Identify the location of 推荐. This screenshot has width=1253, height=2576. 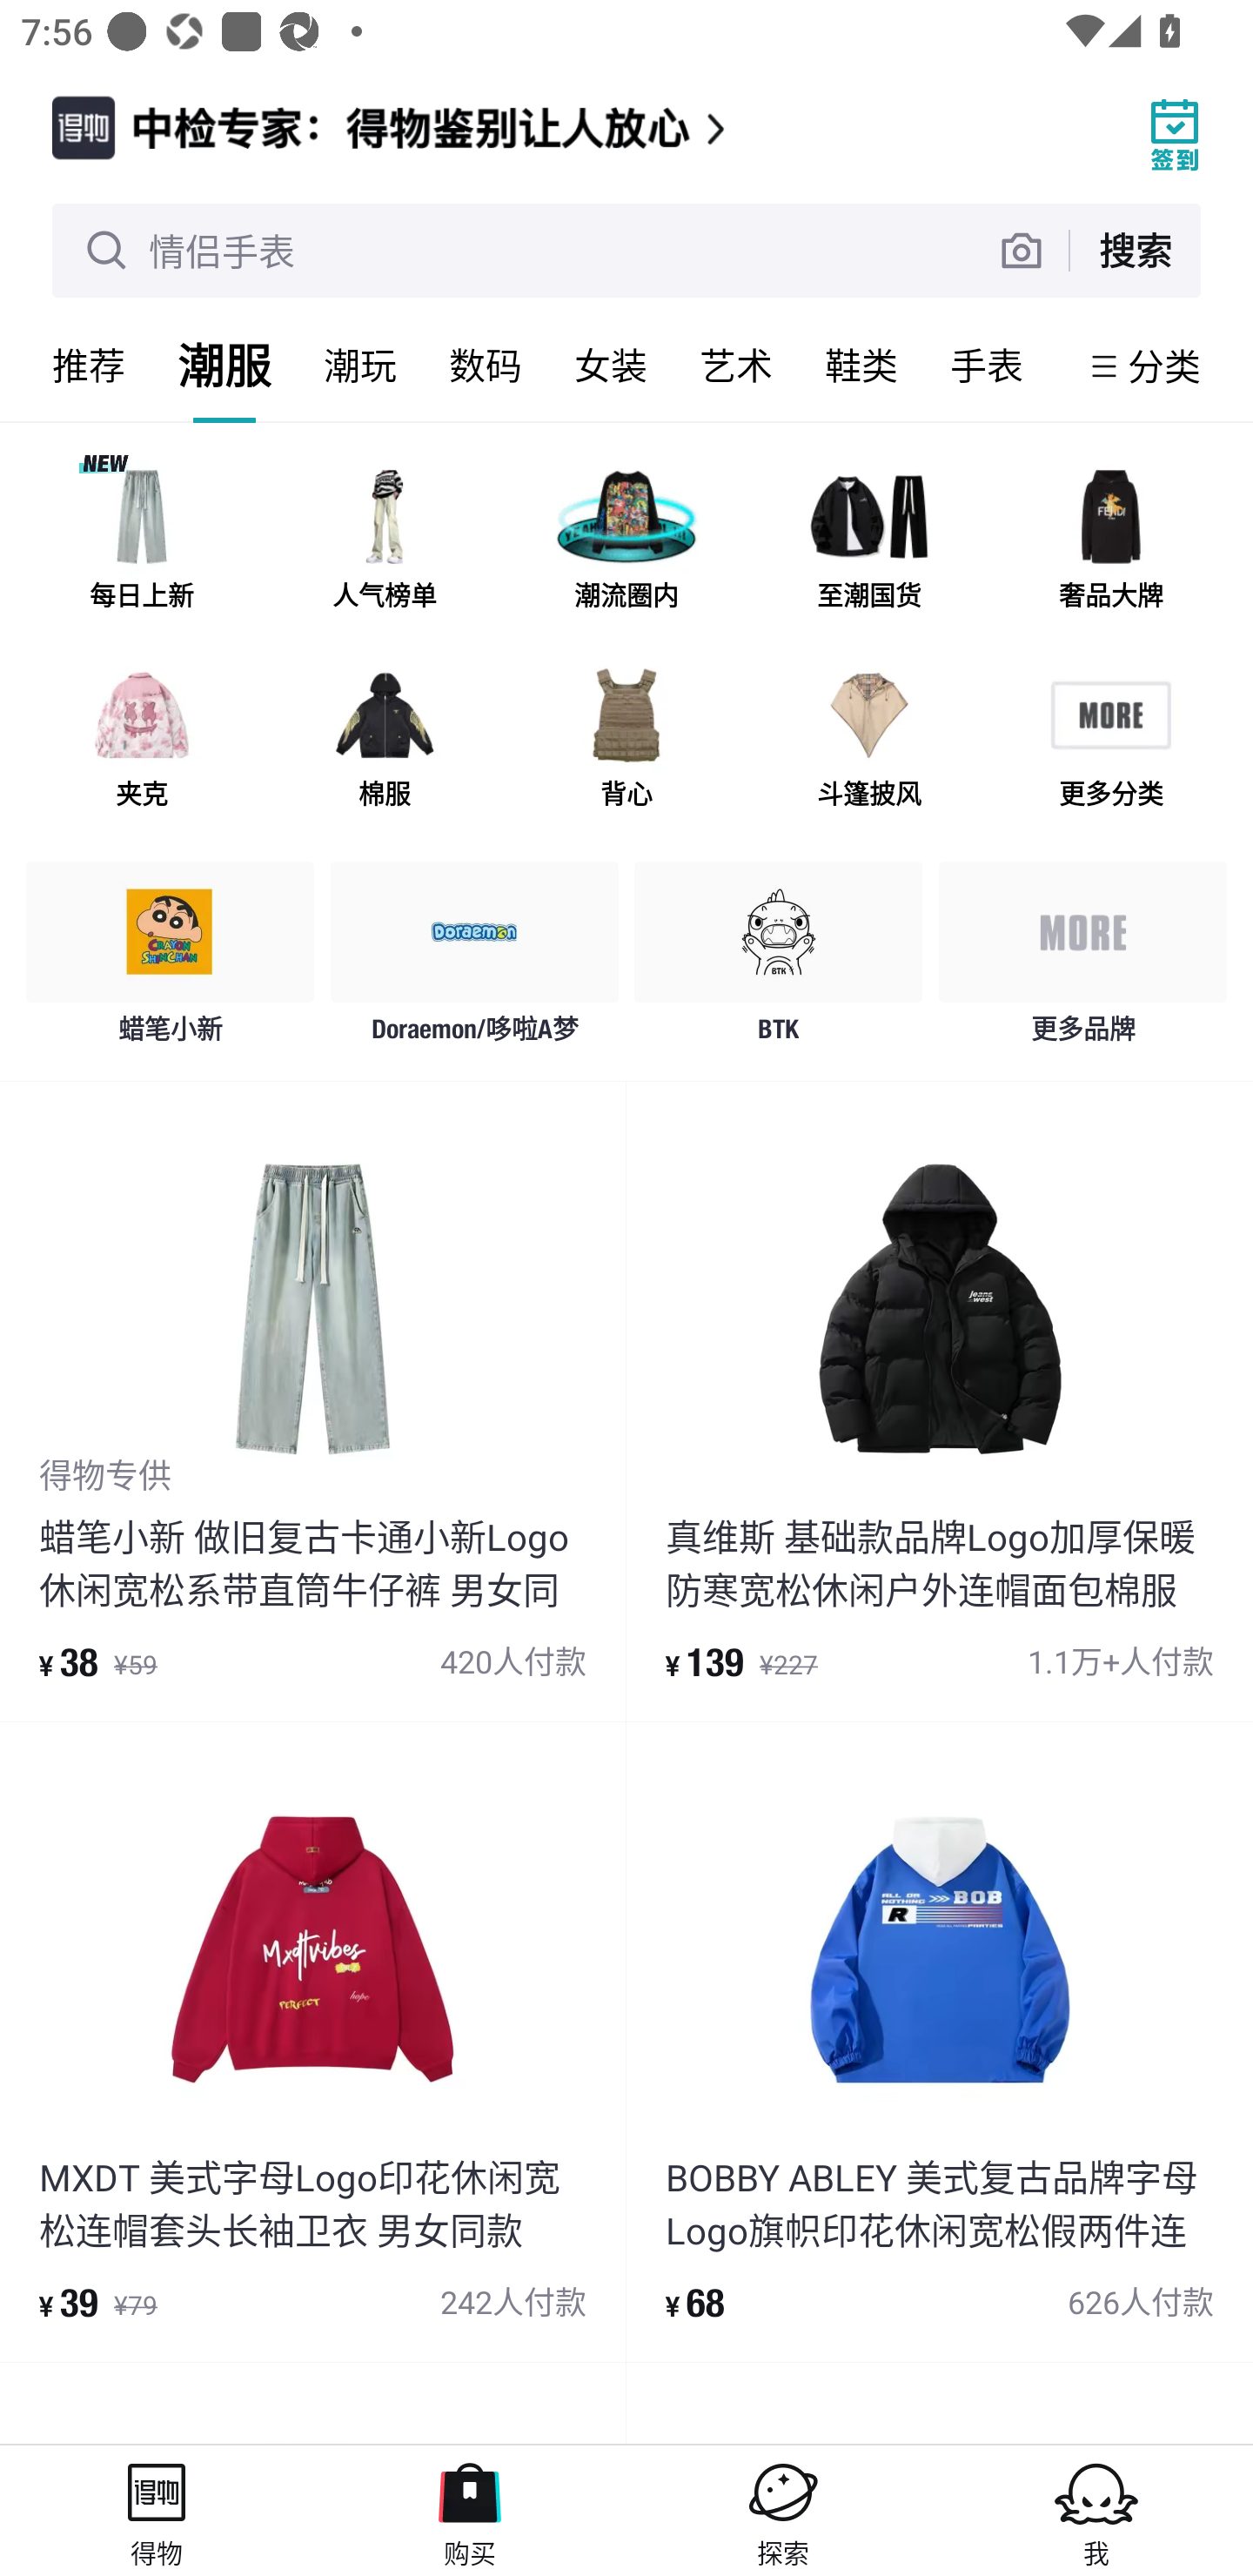
(89, 366).